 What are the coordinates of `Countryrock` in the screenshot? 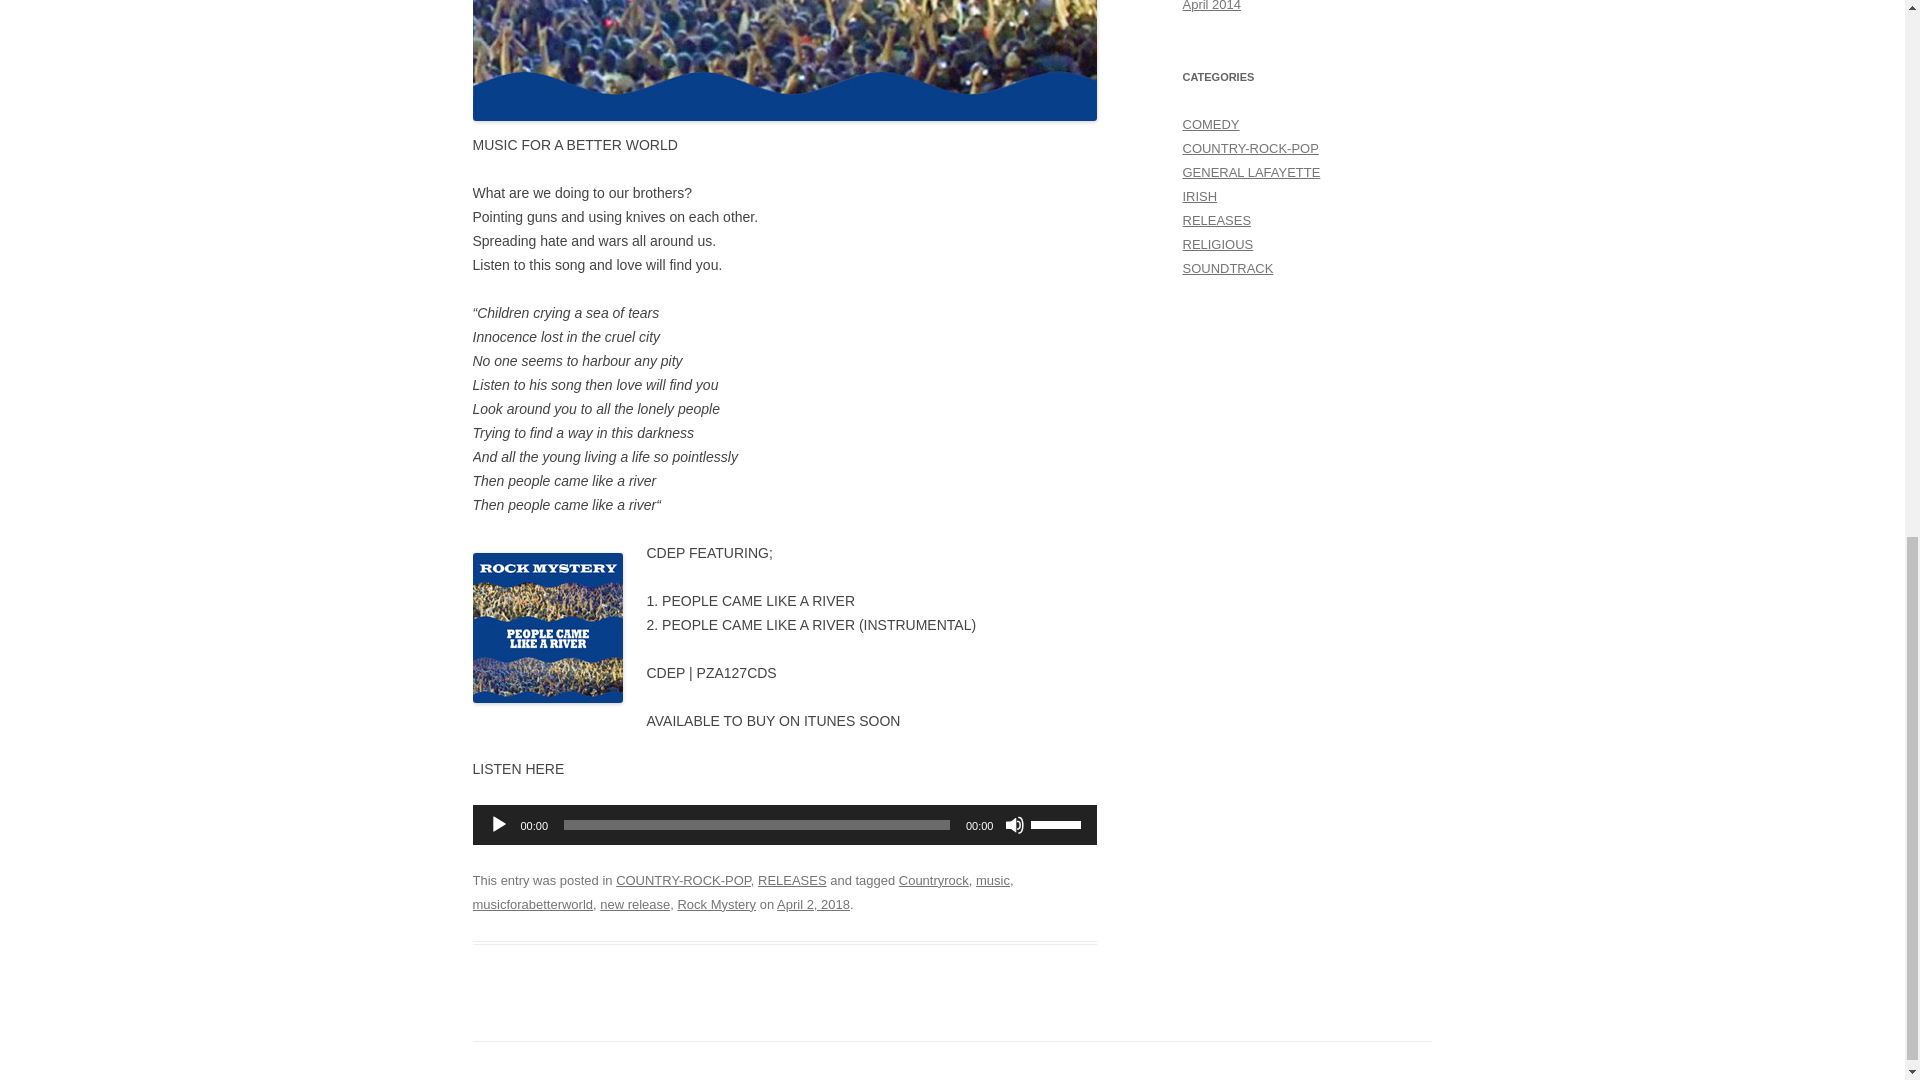 It's located at (934, 880).